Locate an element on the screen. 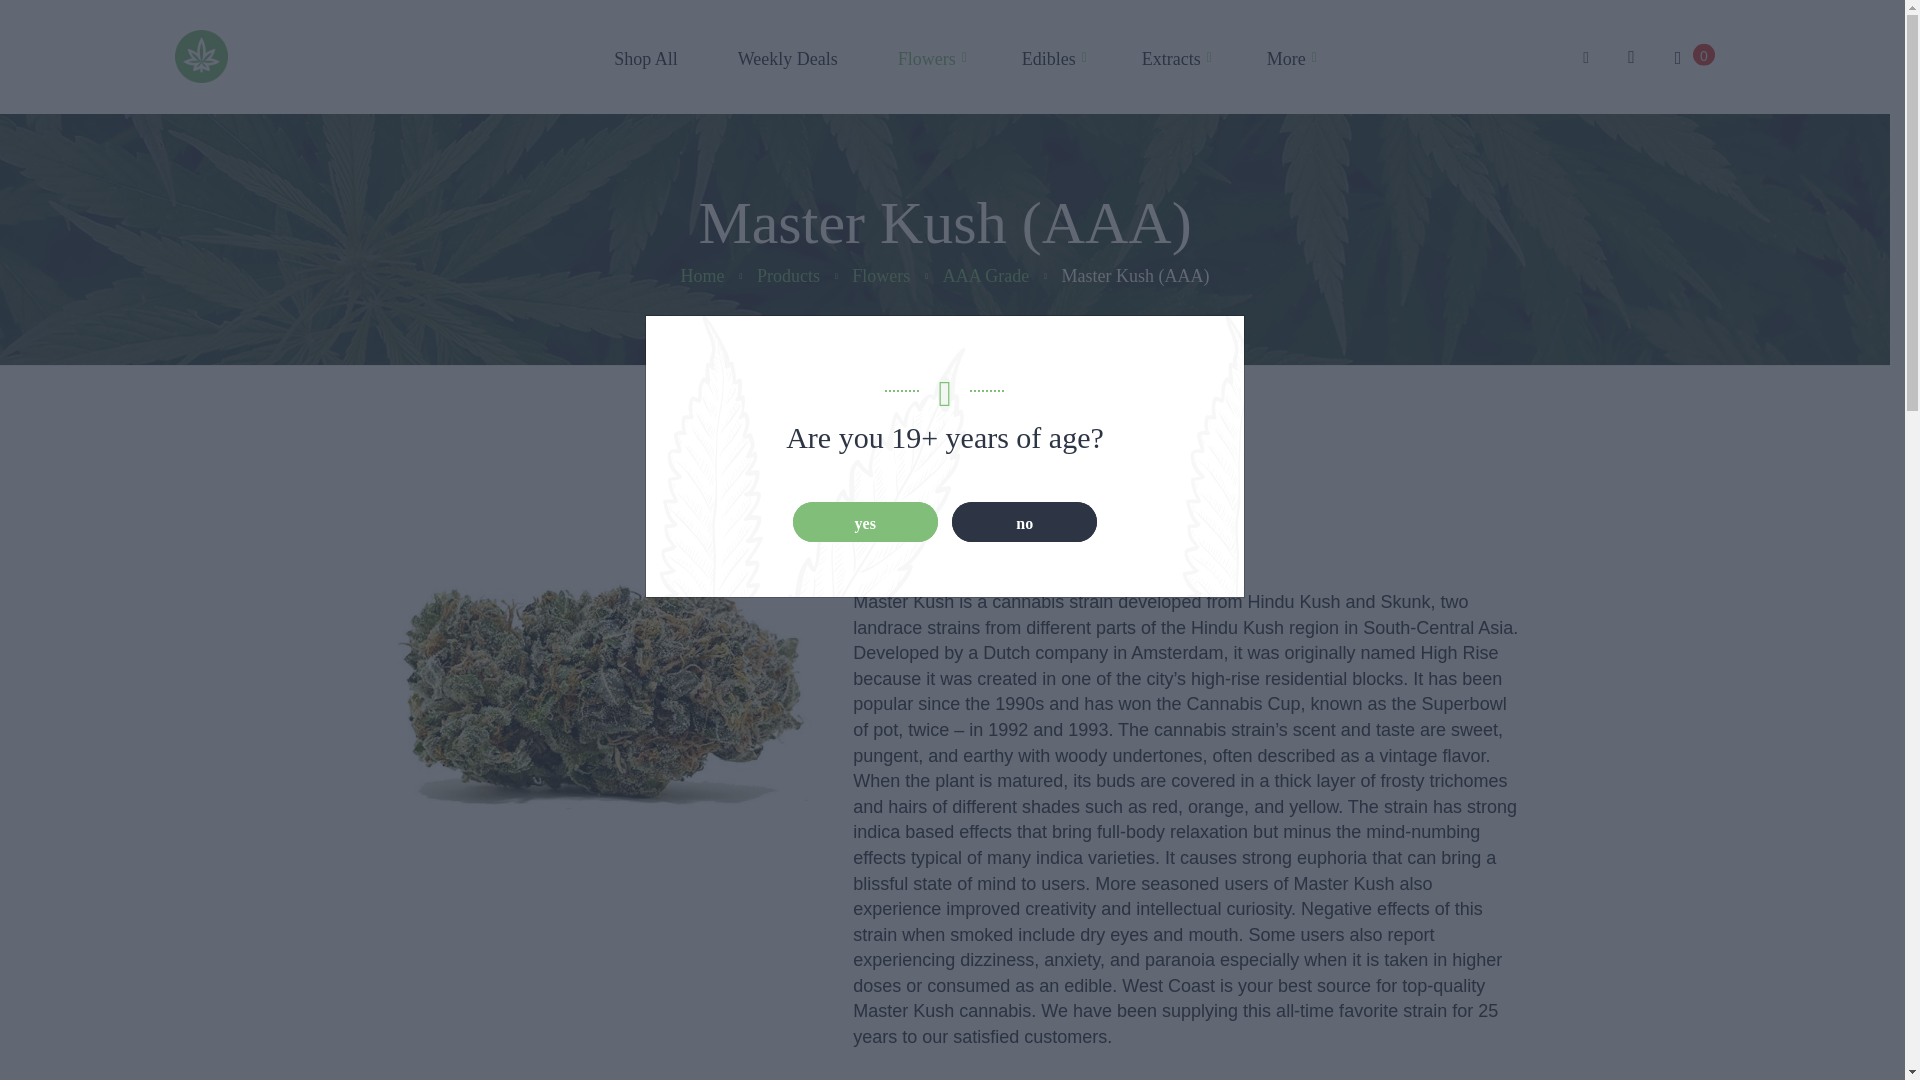 The height and width of the screenshot is (1080, 1920). Flowers is located at coordinates (926, 60).